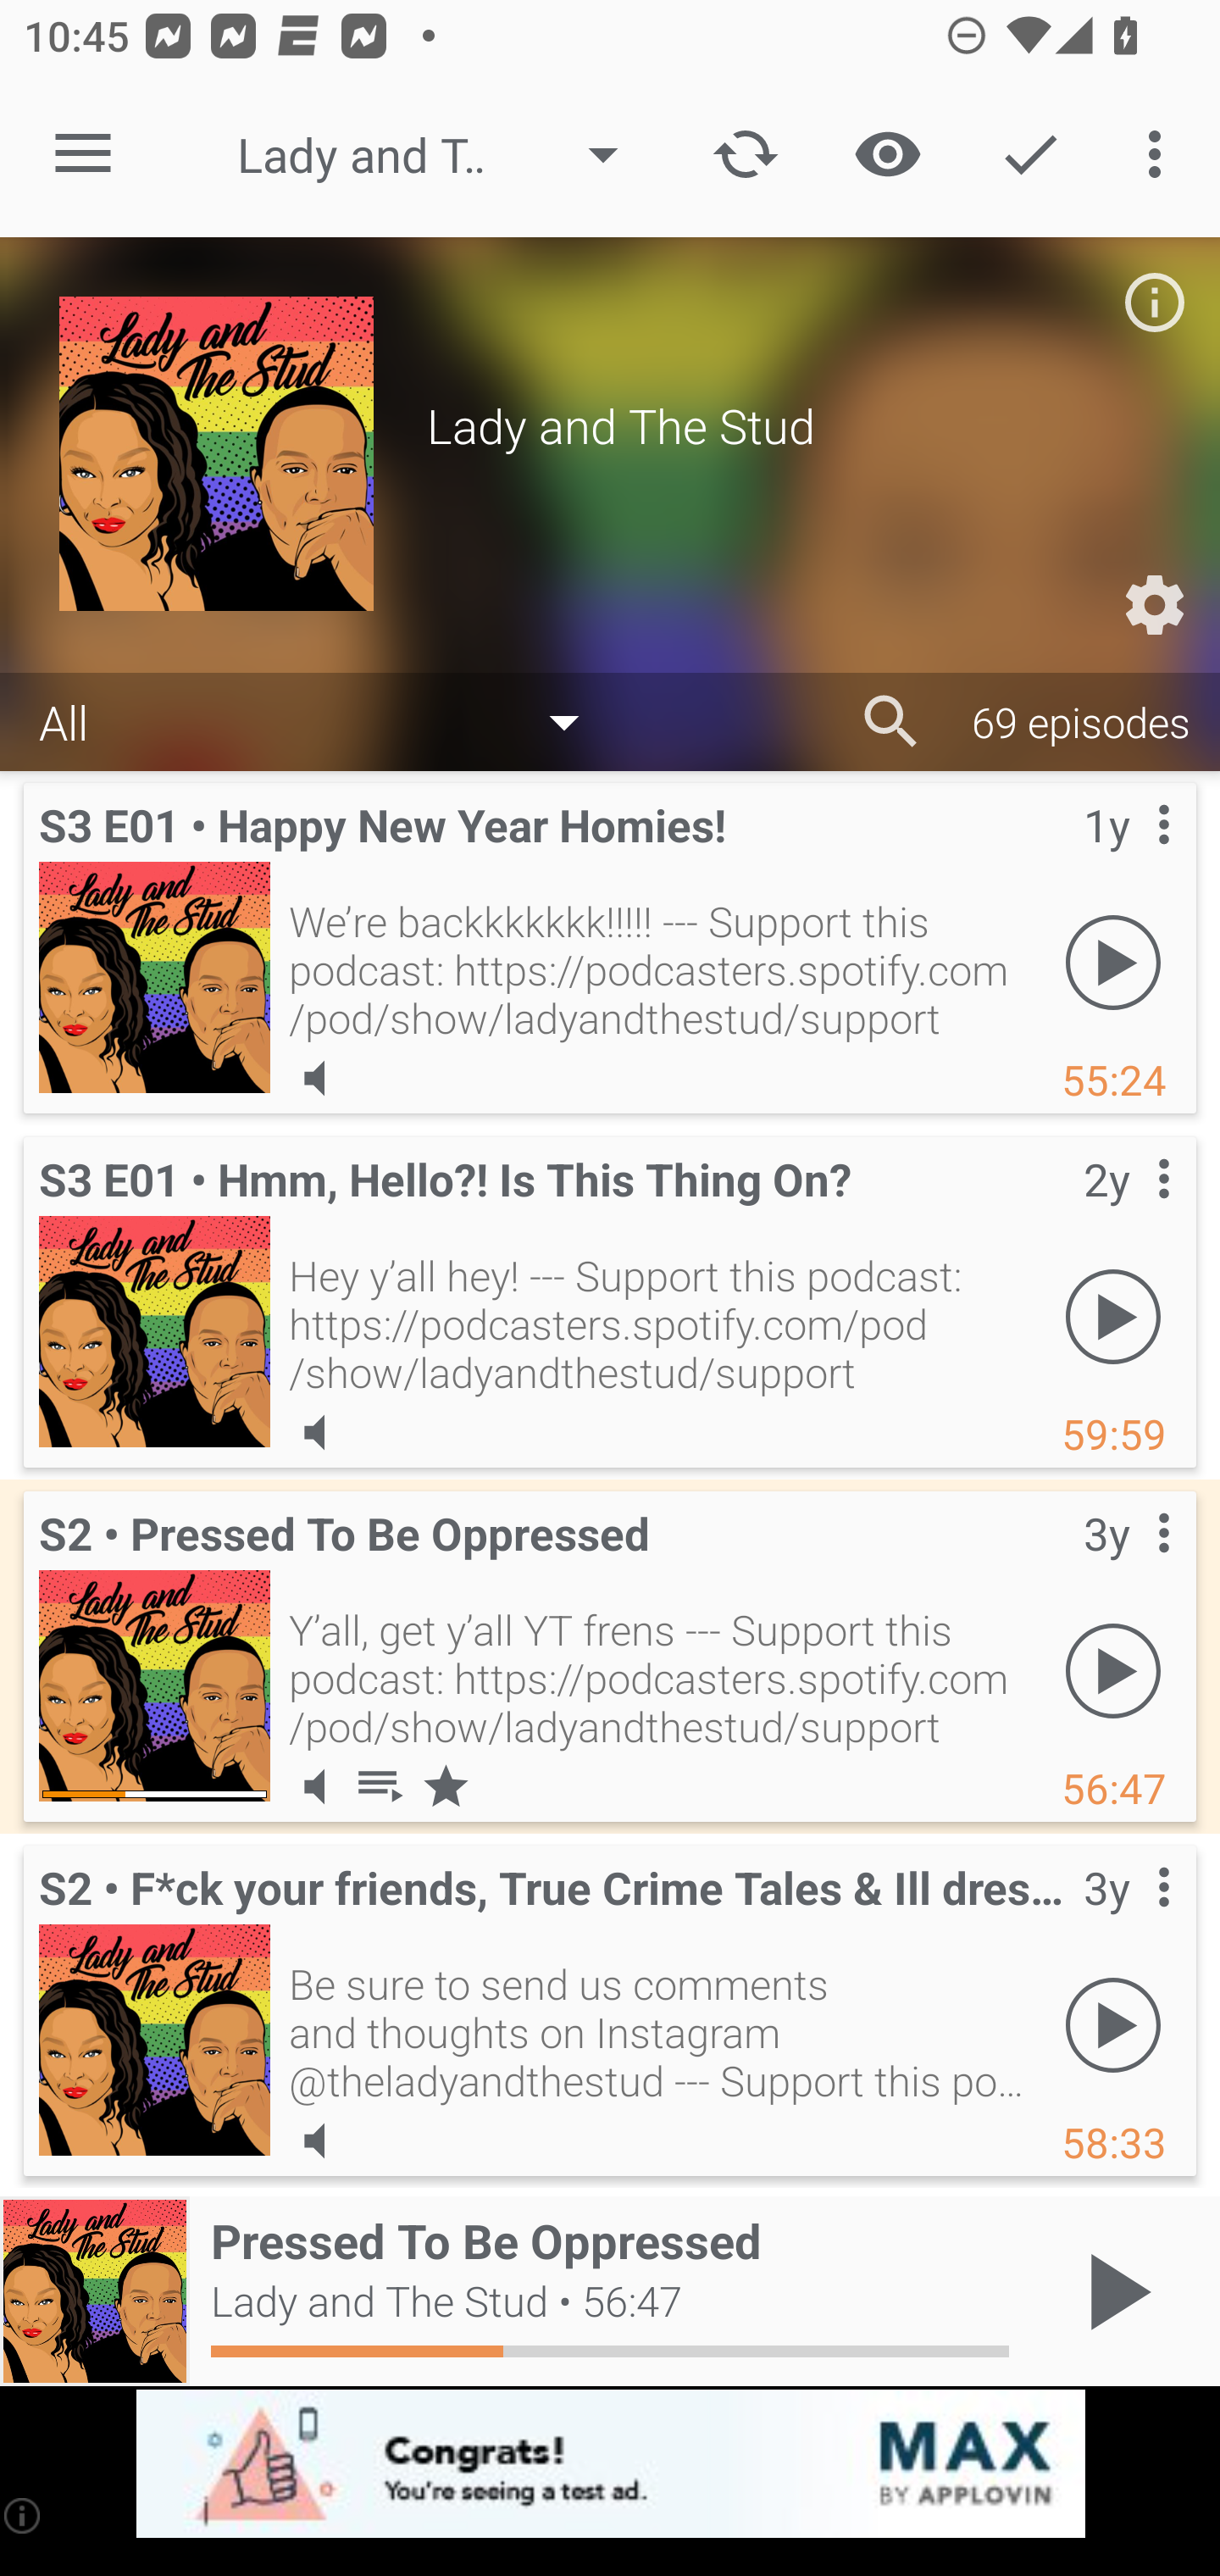 This screenshot has width=1220, height=2576. Describe the element at coordinates (891, 722) in the screenshot. I see `Search` at that location.